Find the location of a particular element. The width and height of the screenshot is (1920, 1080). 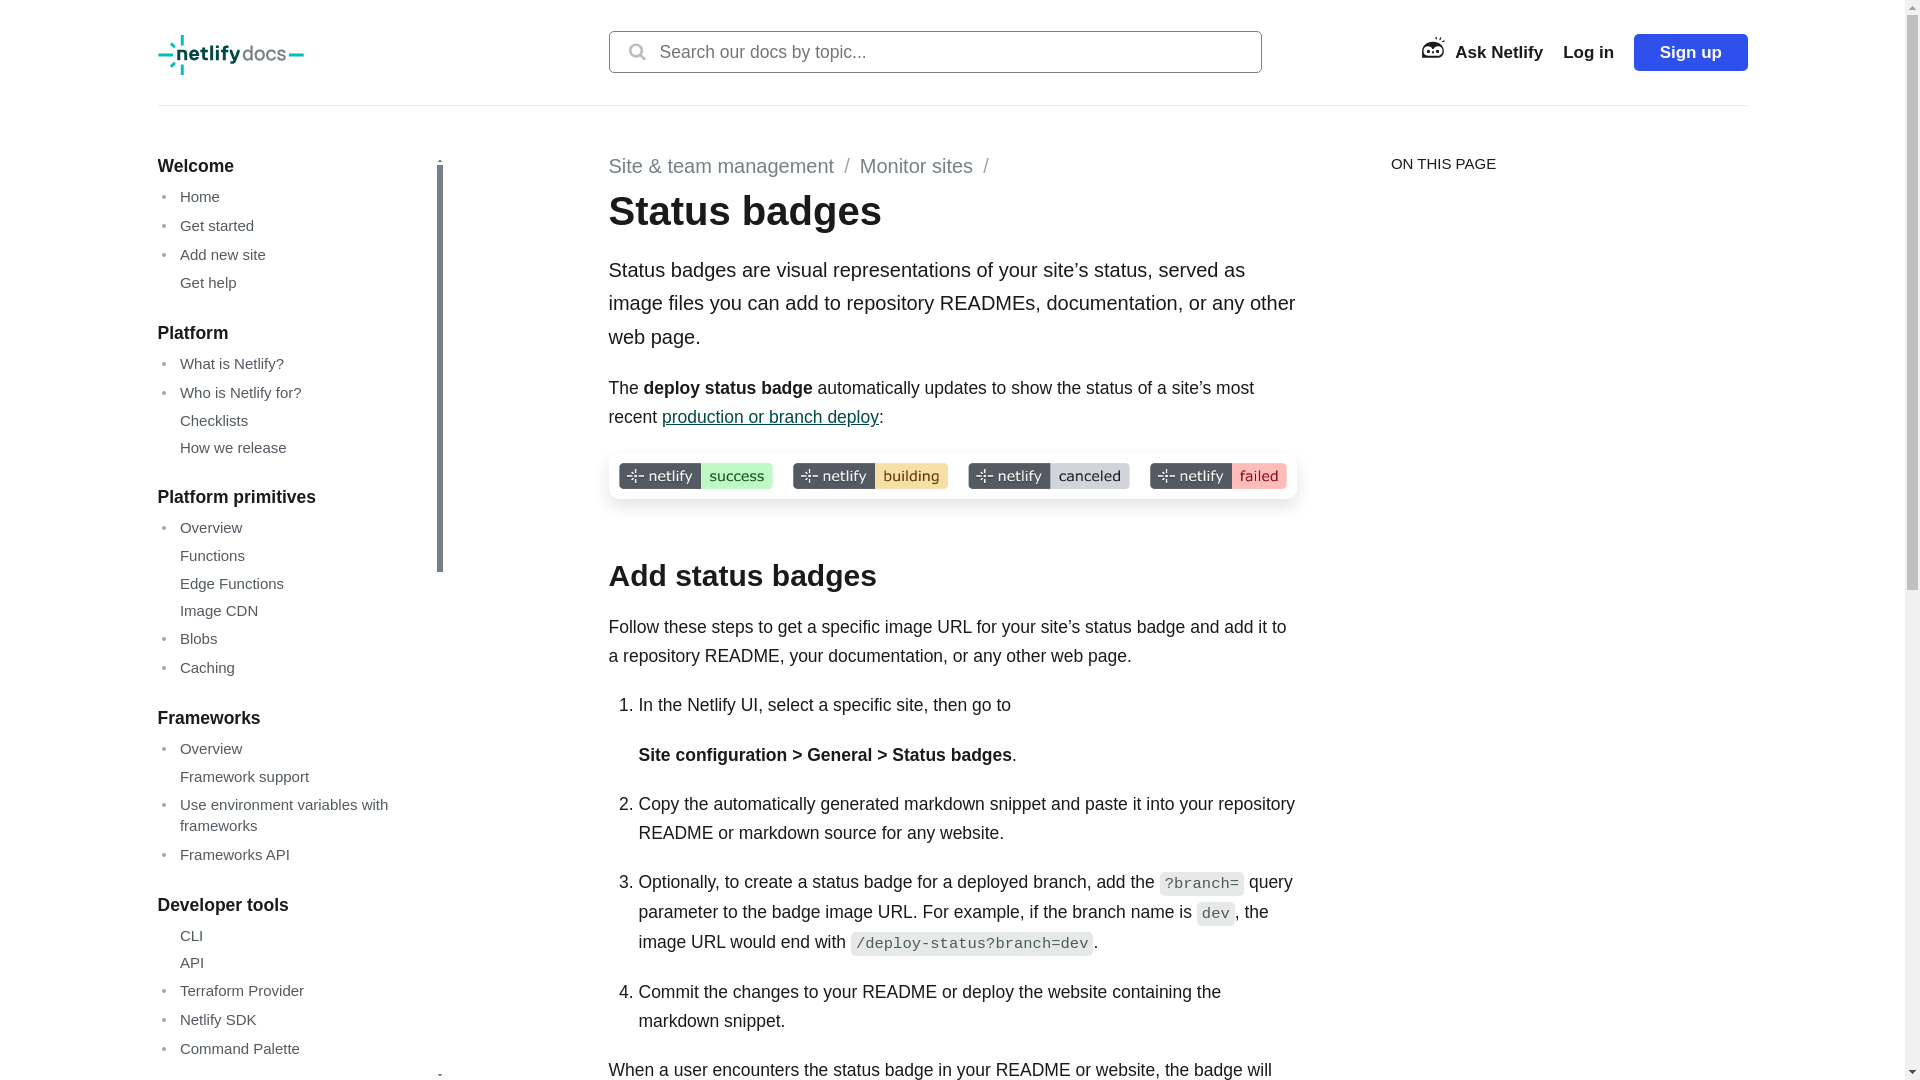

Checklists is located at coordinates (206, 420).